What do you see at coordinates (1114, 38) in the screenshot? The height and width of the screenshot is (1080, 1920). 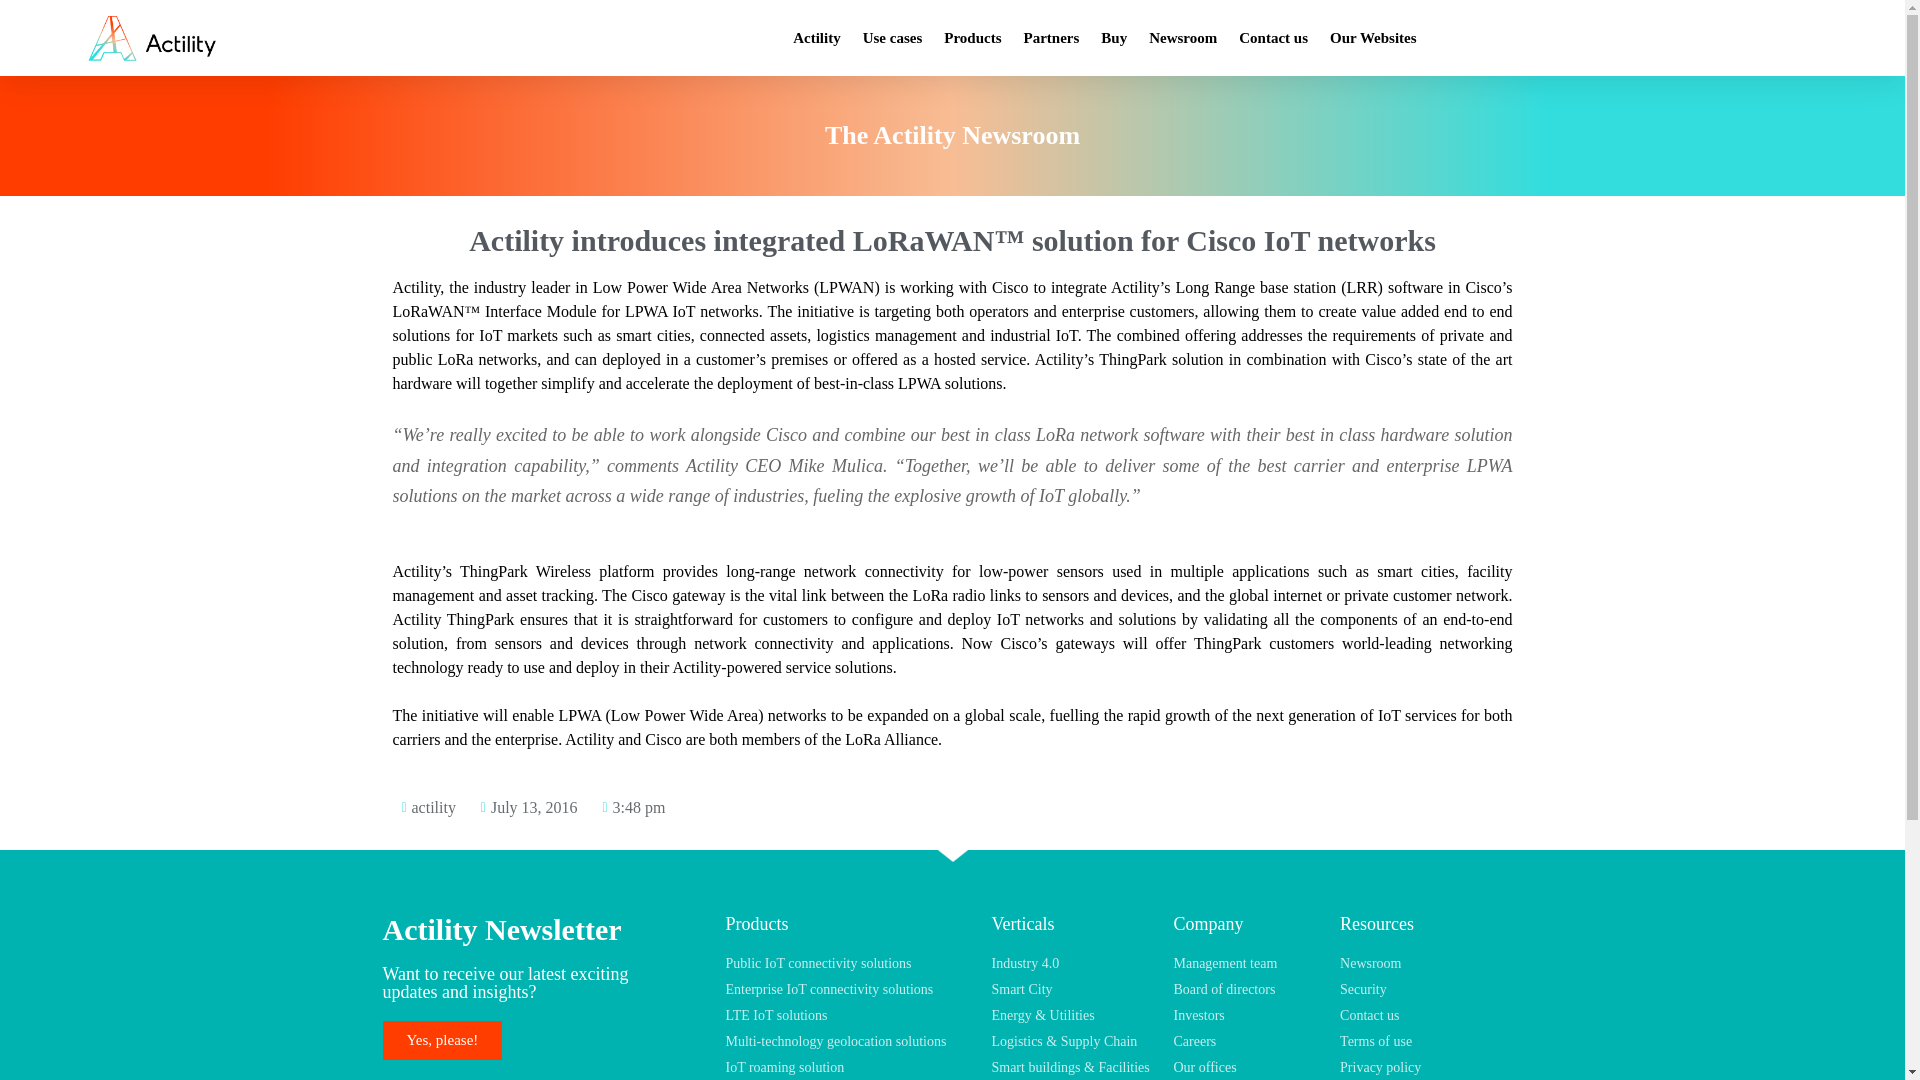 I see `Buy` at bounding box center [1114, 38].